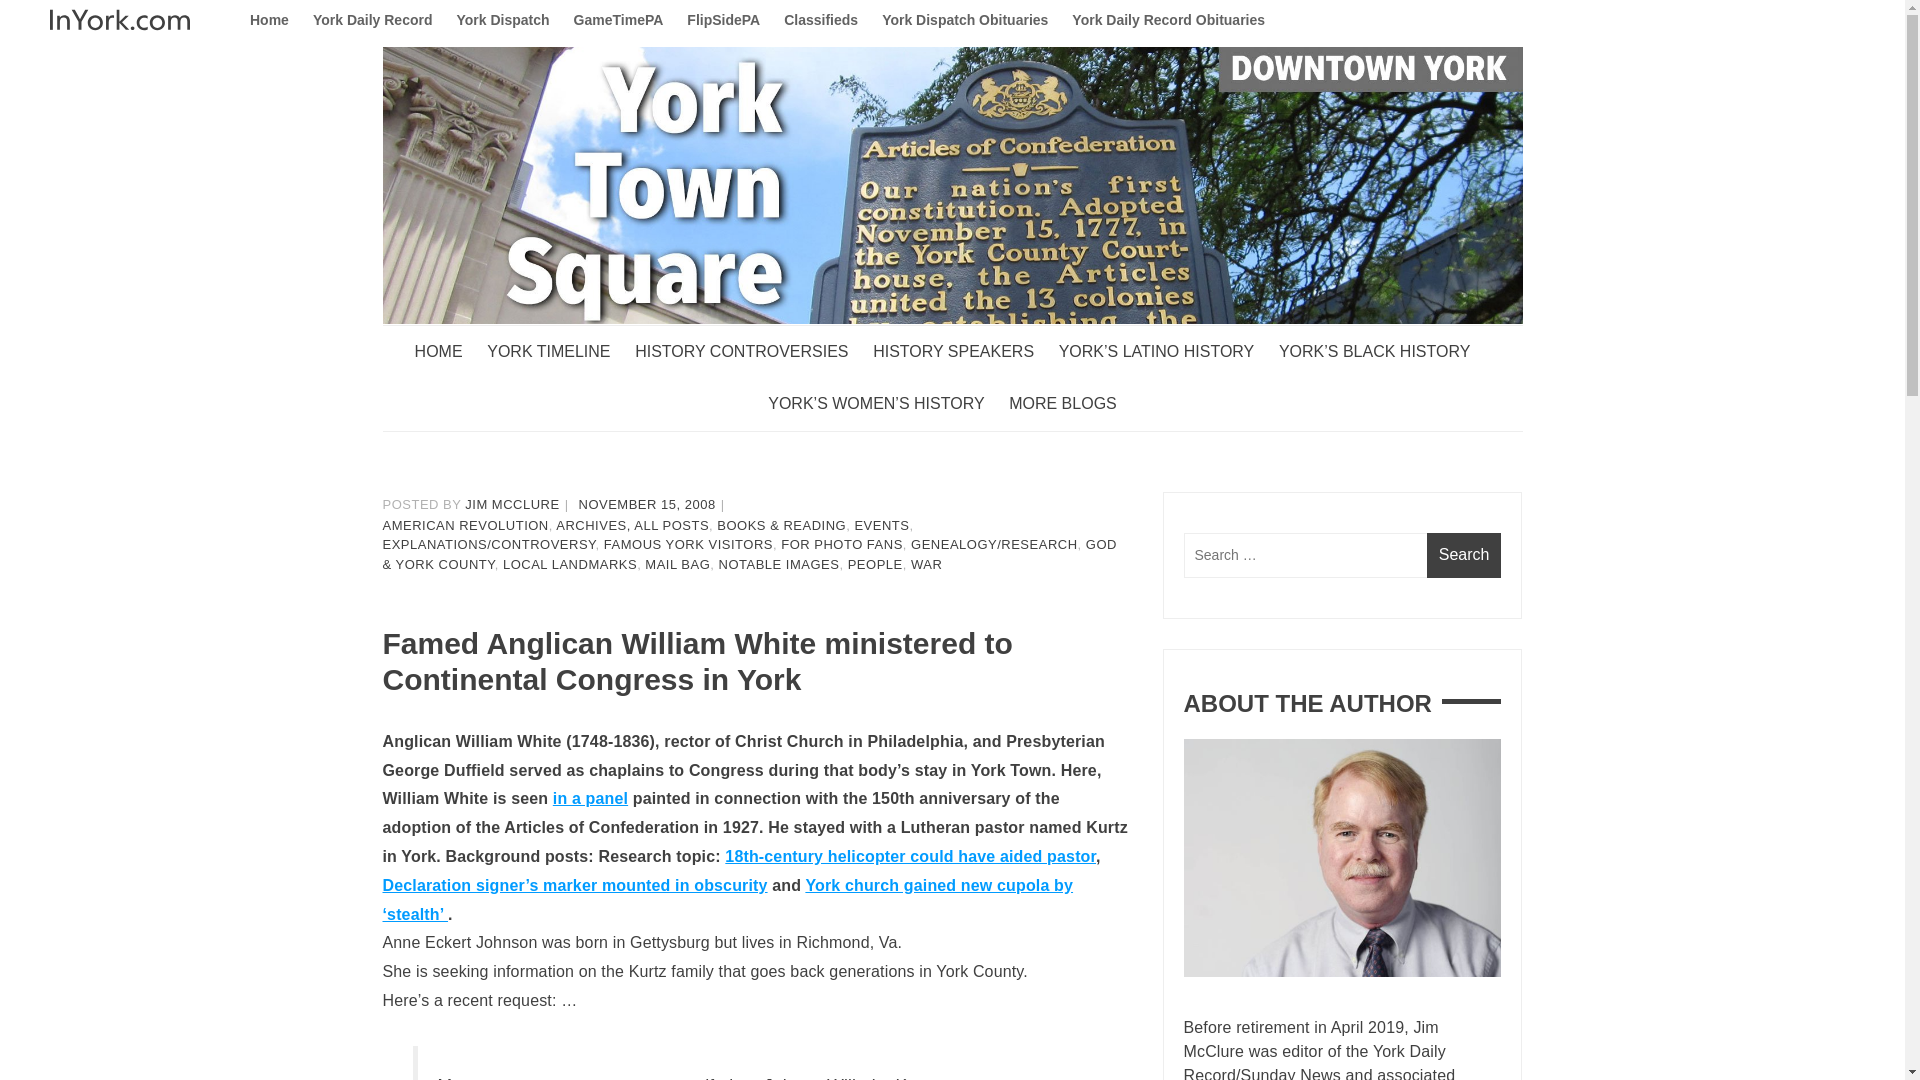 This screenshot has height=1080, width=1920. Describe the element at coordinates (1072, 404) in the screenshot. I see `MORE BLOGS` at that location.